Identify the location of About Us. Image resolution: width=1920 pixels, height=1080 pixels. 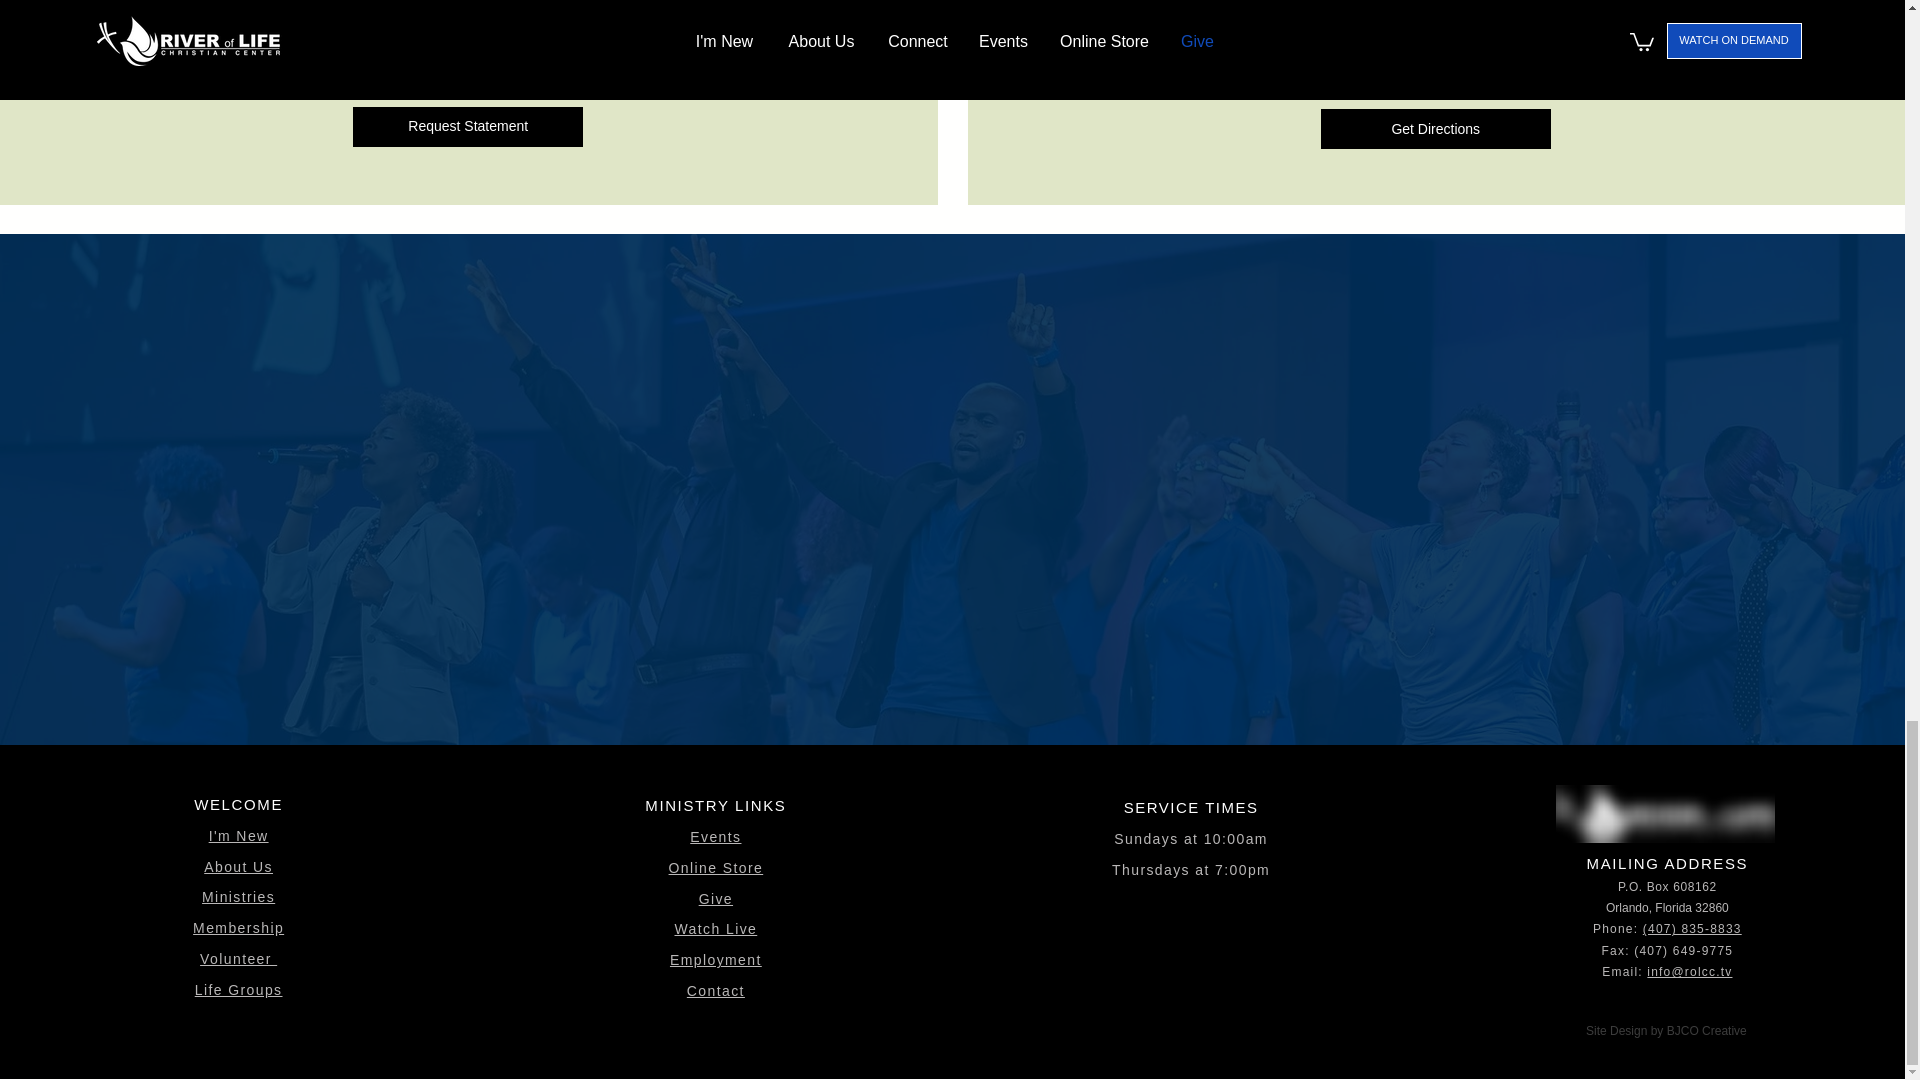
(238, 866).